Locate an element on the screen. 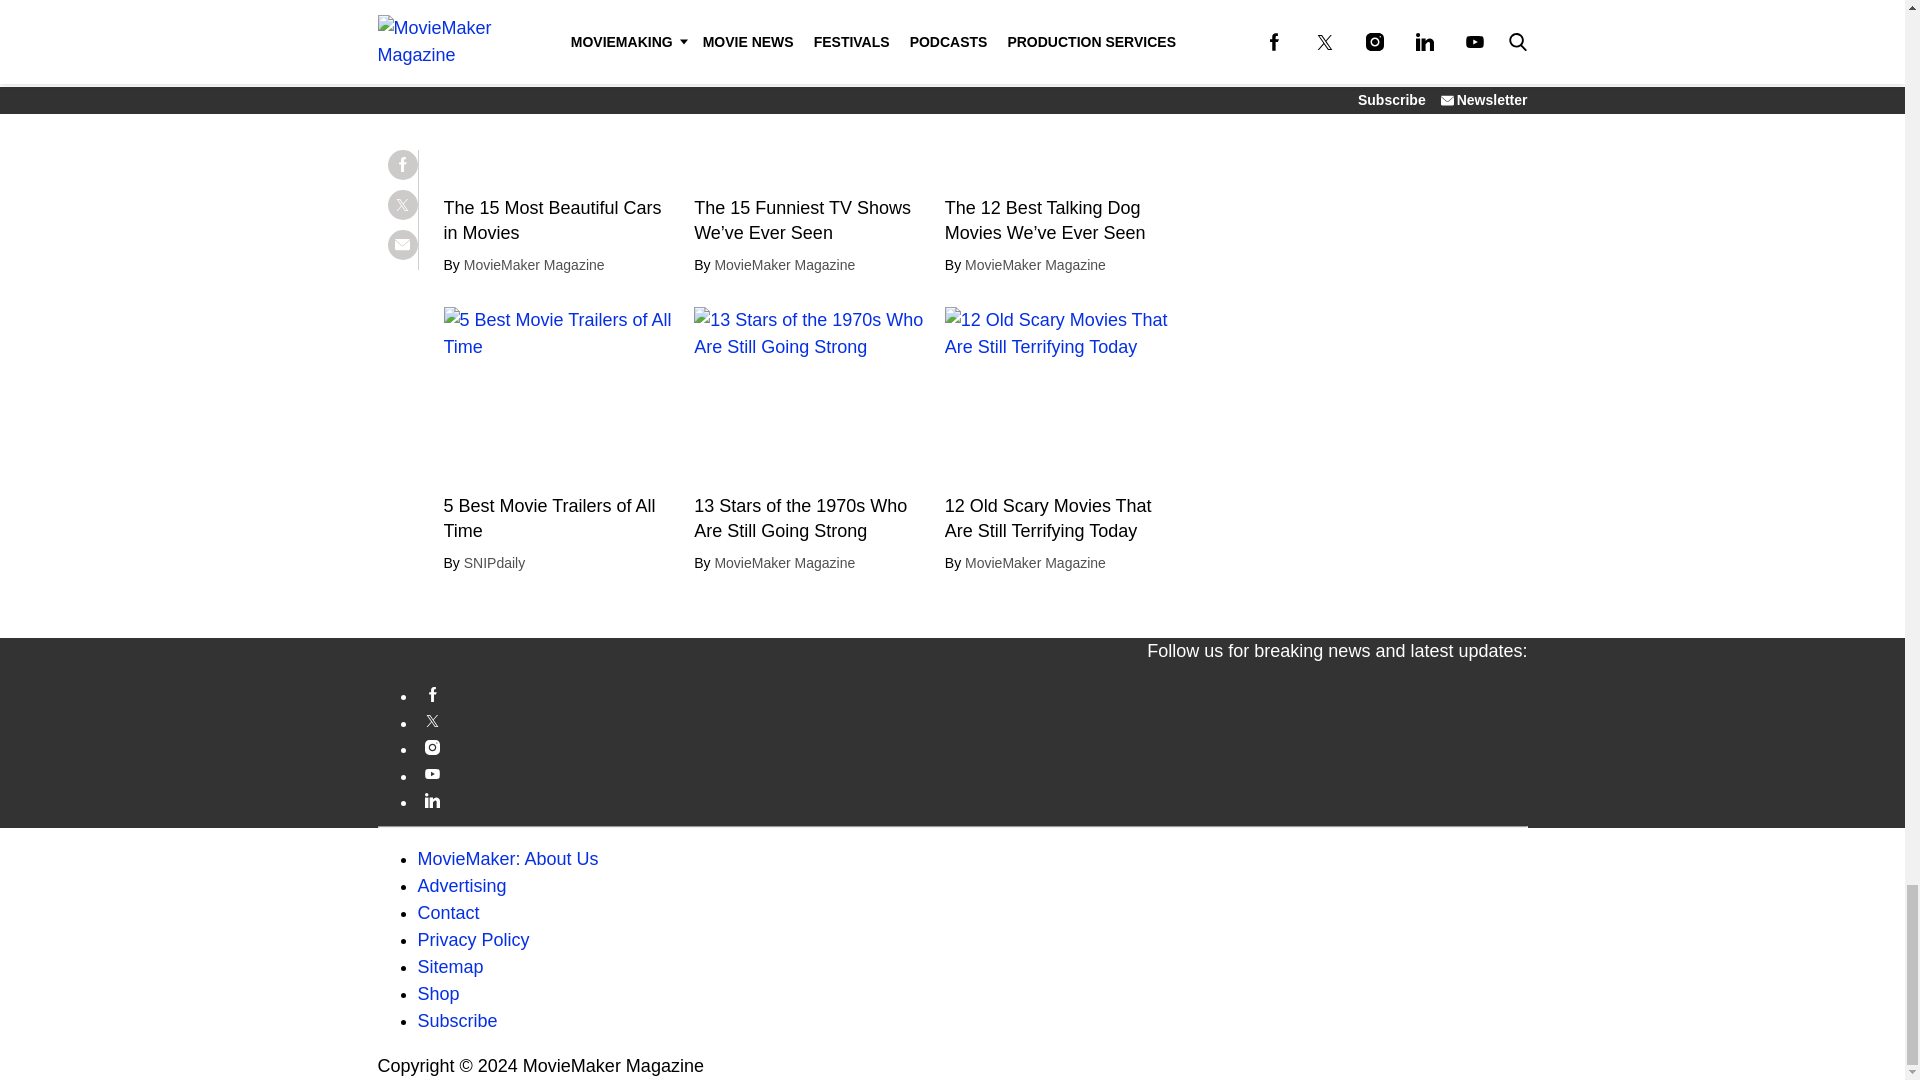 This screenshot has width=1920, height=1080. Contact MovieMaker Magazine is located at coordinates (449, 912).